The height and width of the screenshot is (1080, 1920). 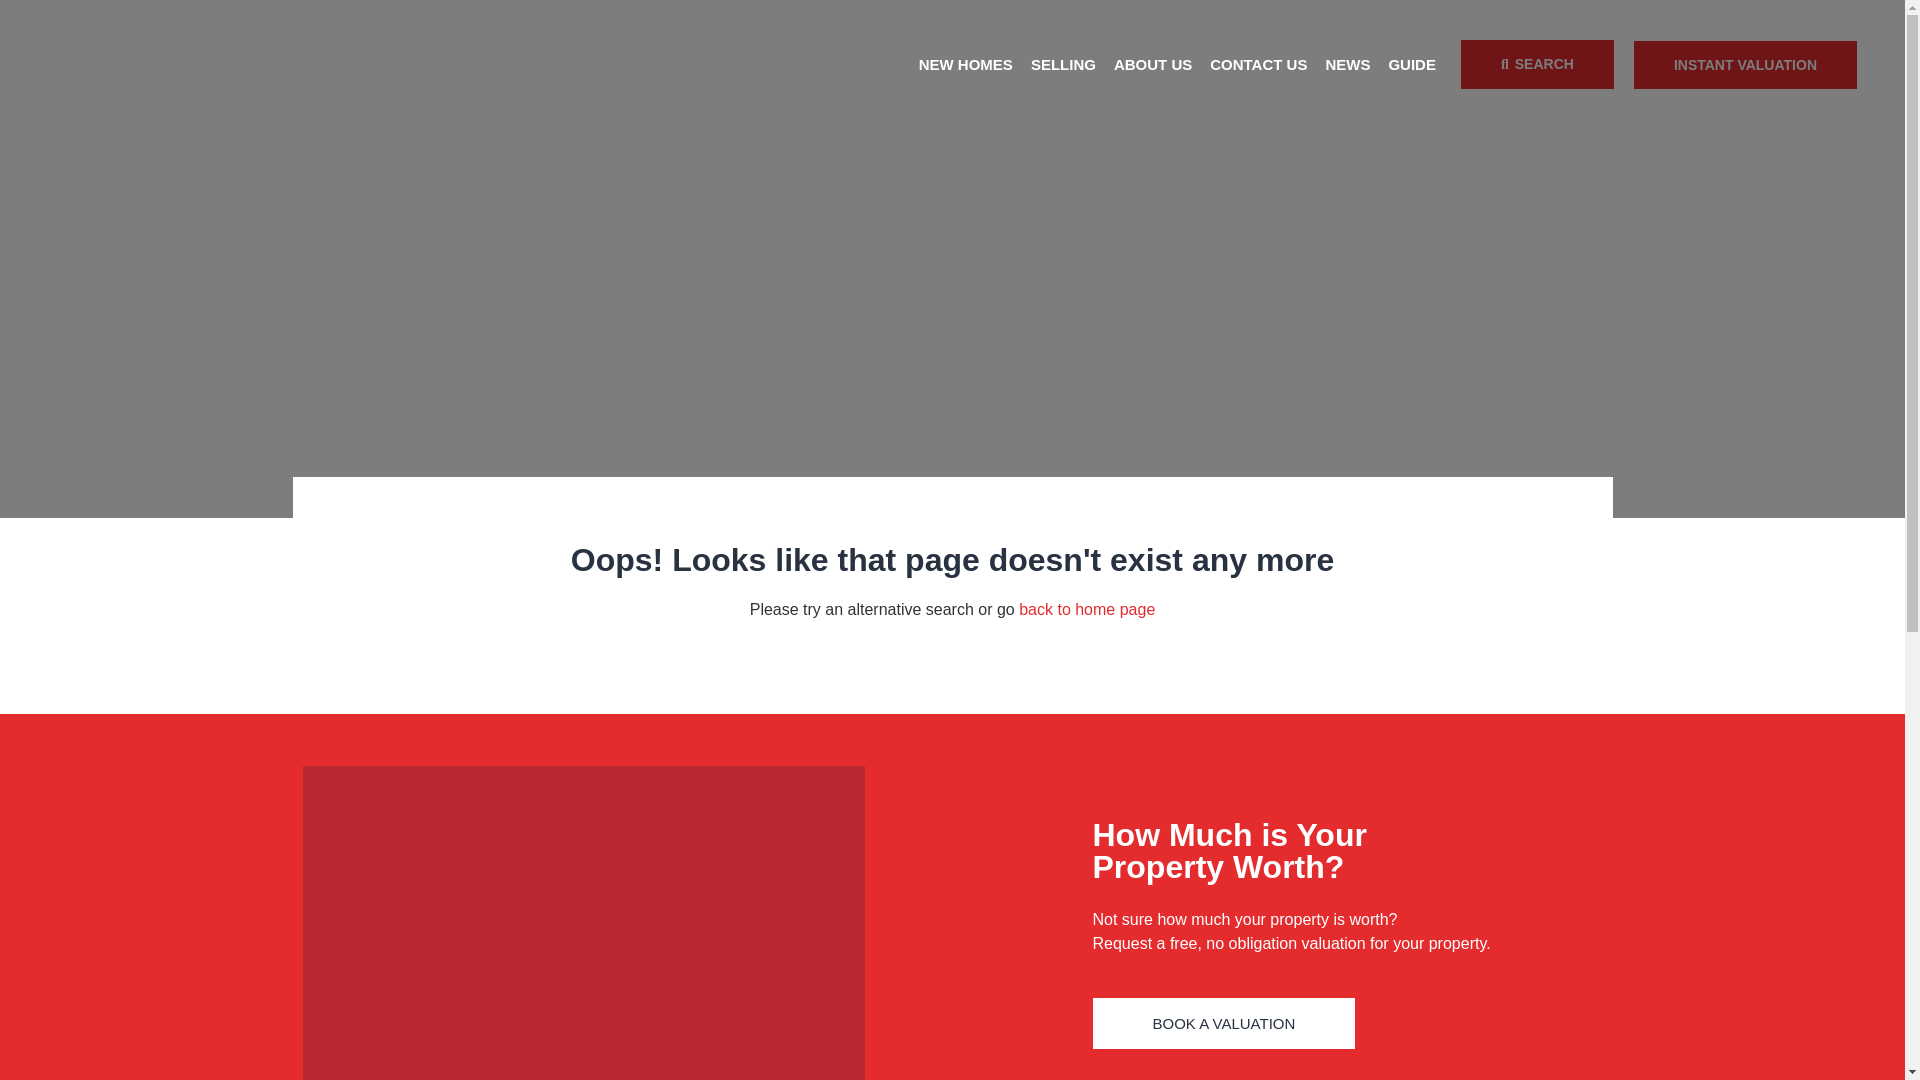 I want to click on CONTACT US, so click(x=1258, y=64).